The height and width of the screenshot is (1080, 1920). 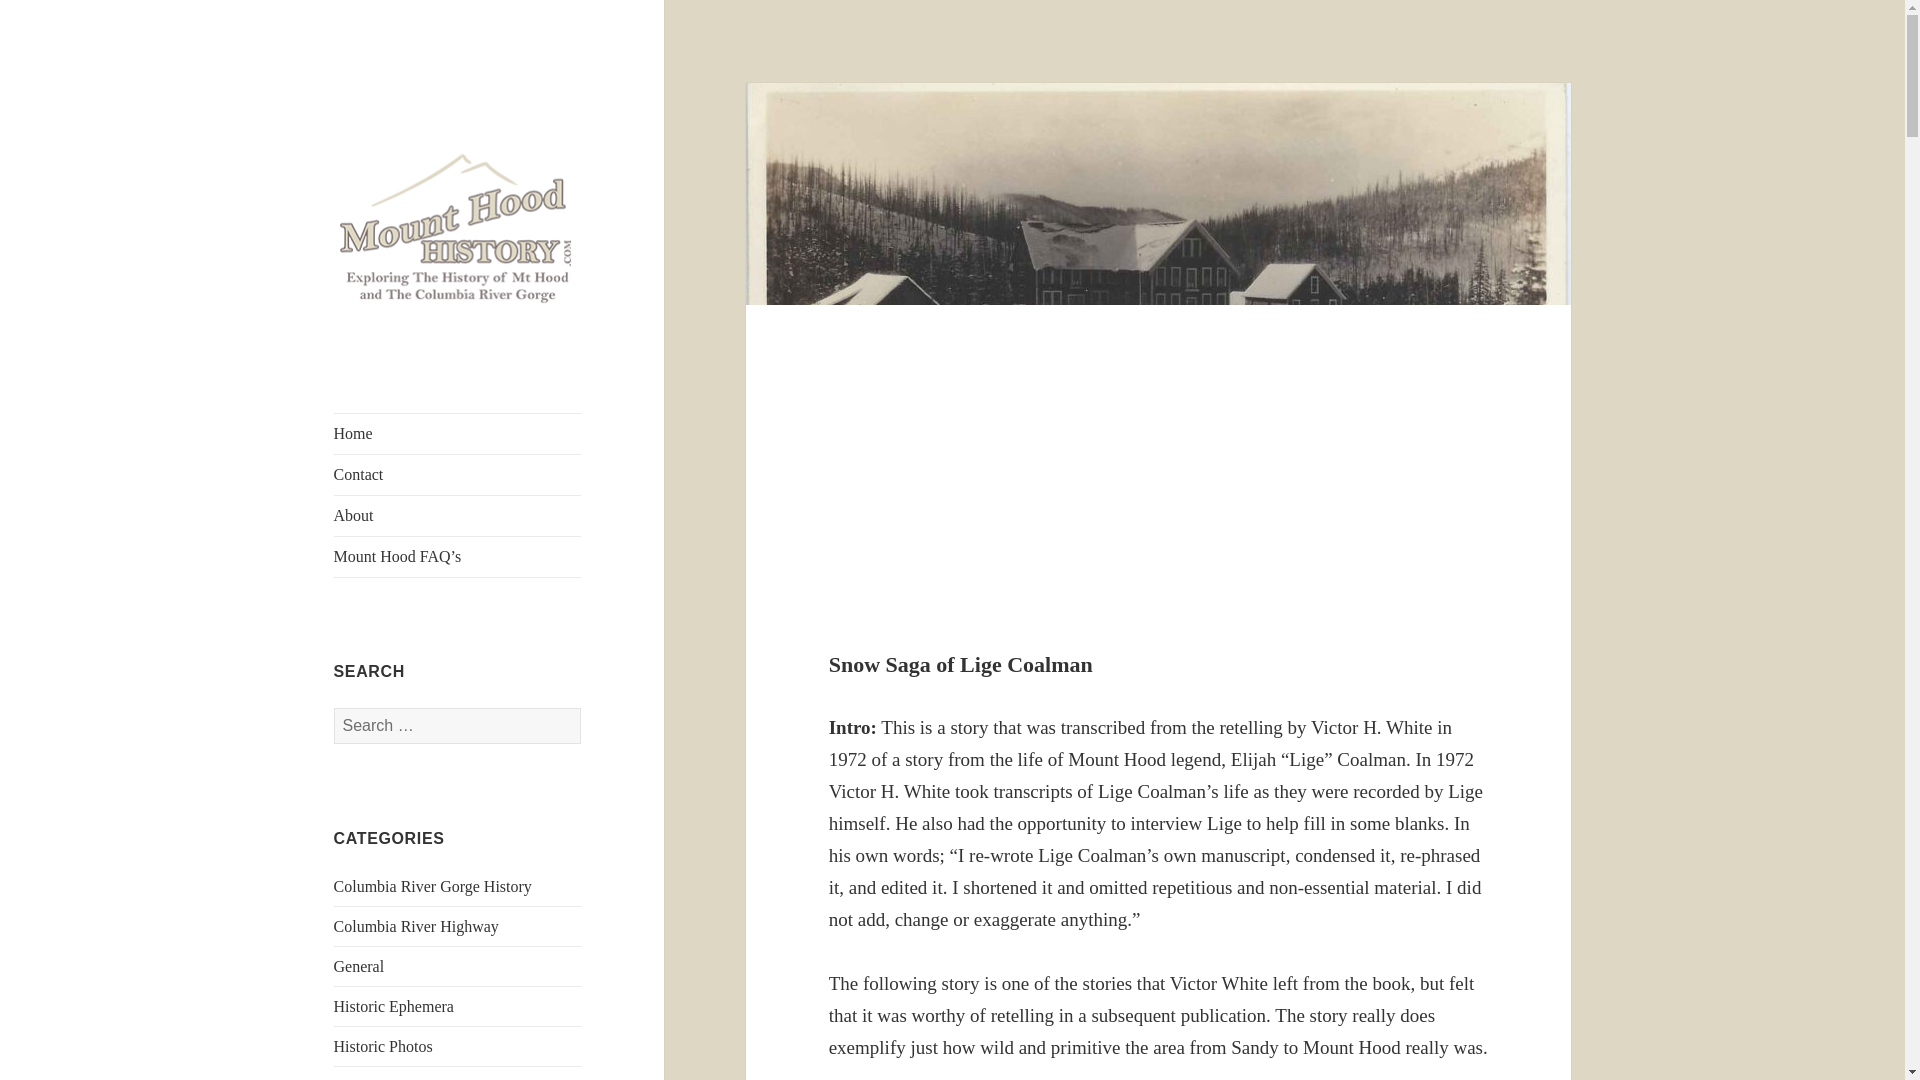 What do you see at coordinates (432, 886) in the screenshot?
I see `Columbia River Gorge History` at bounding box center [432, 886].